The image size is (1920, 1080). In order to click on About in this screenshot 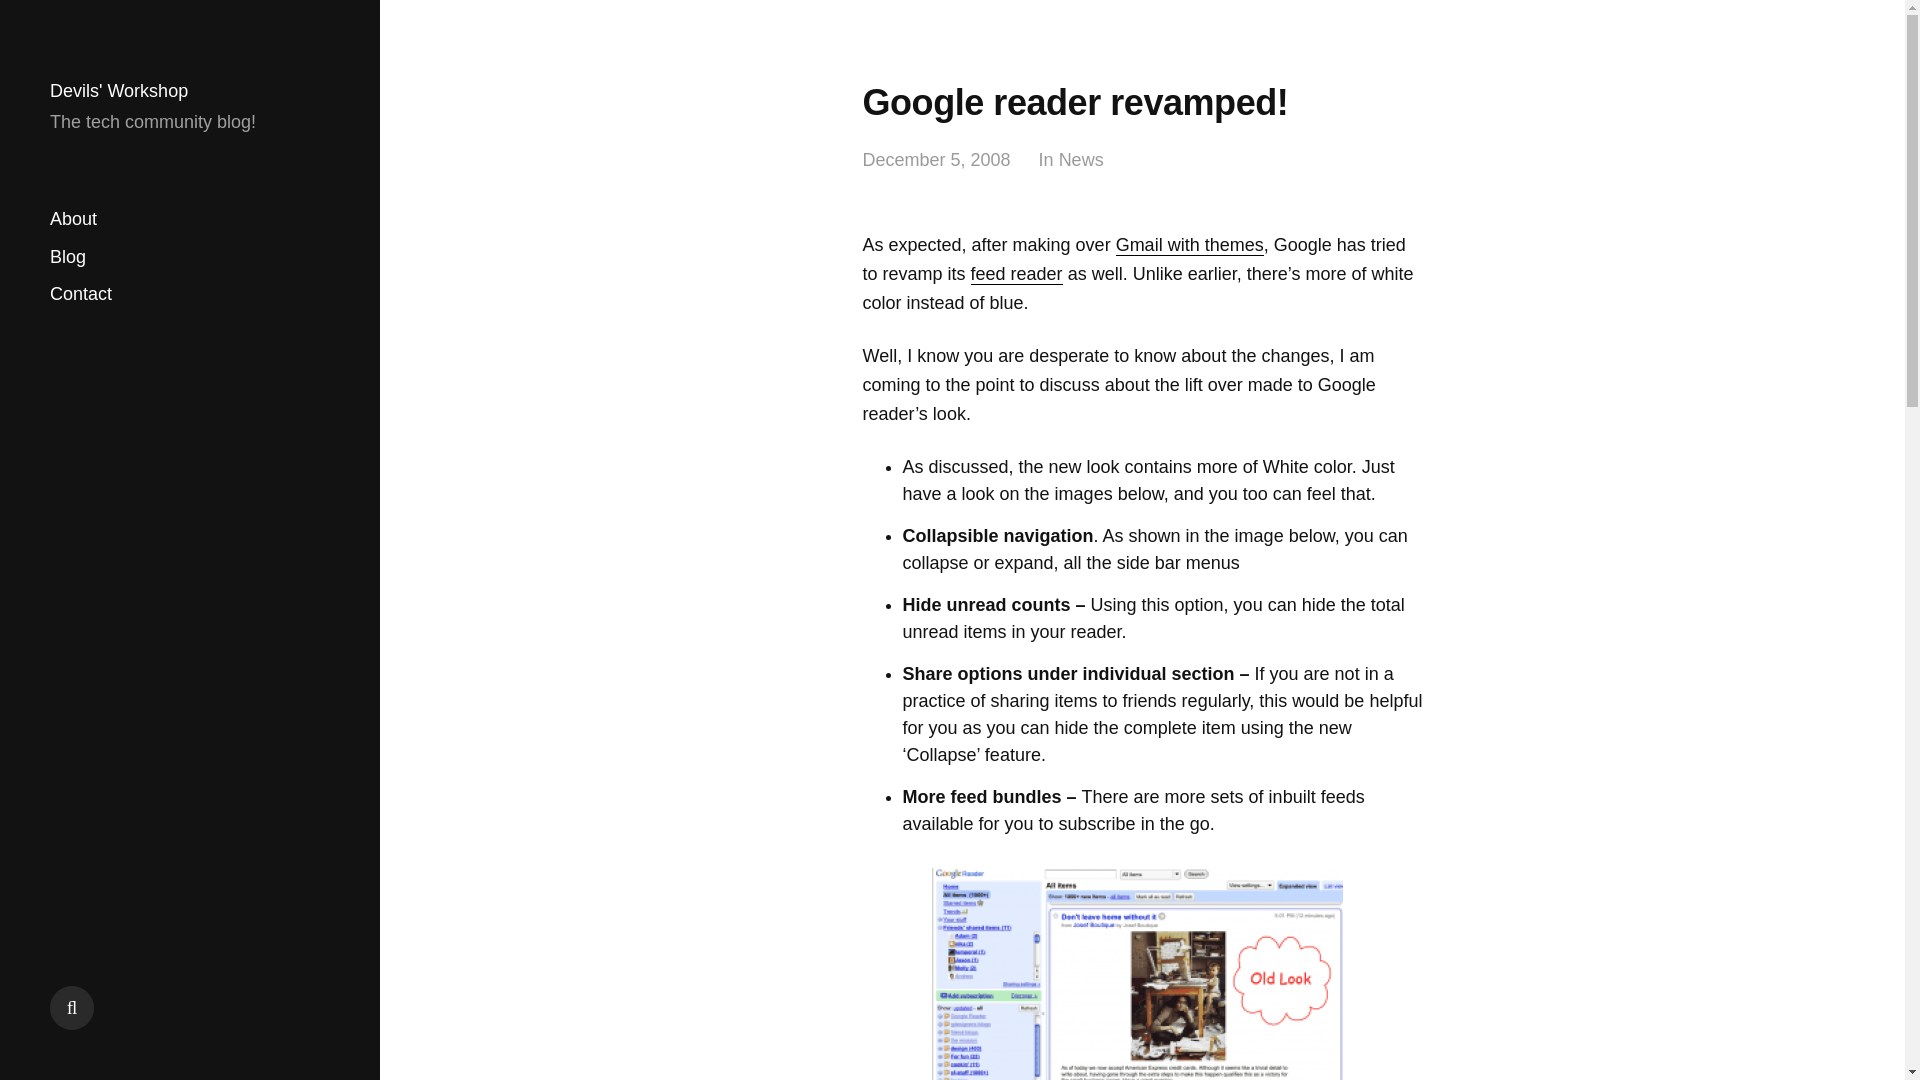, I will do `click(73, 220)`.